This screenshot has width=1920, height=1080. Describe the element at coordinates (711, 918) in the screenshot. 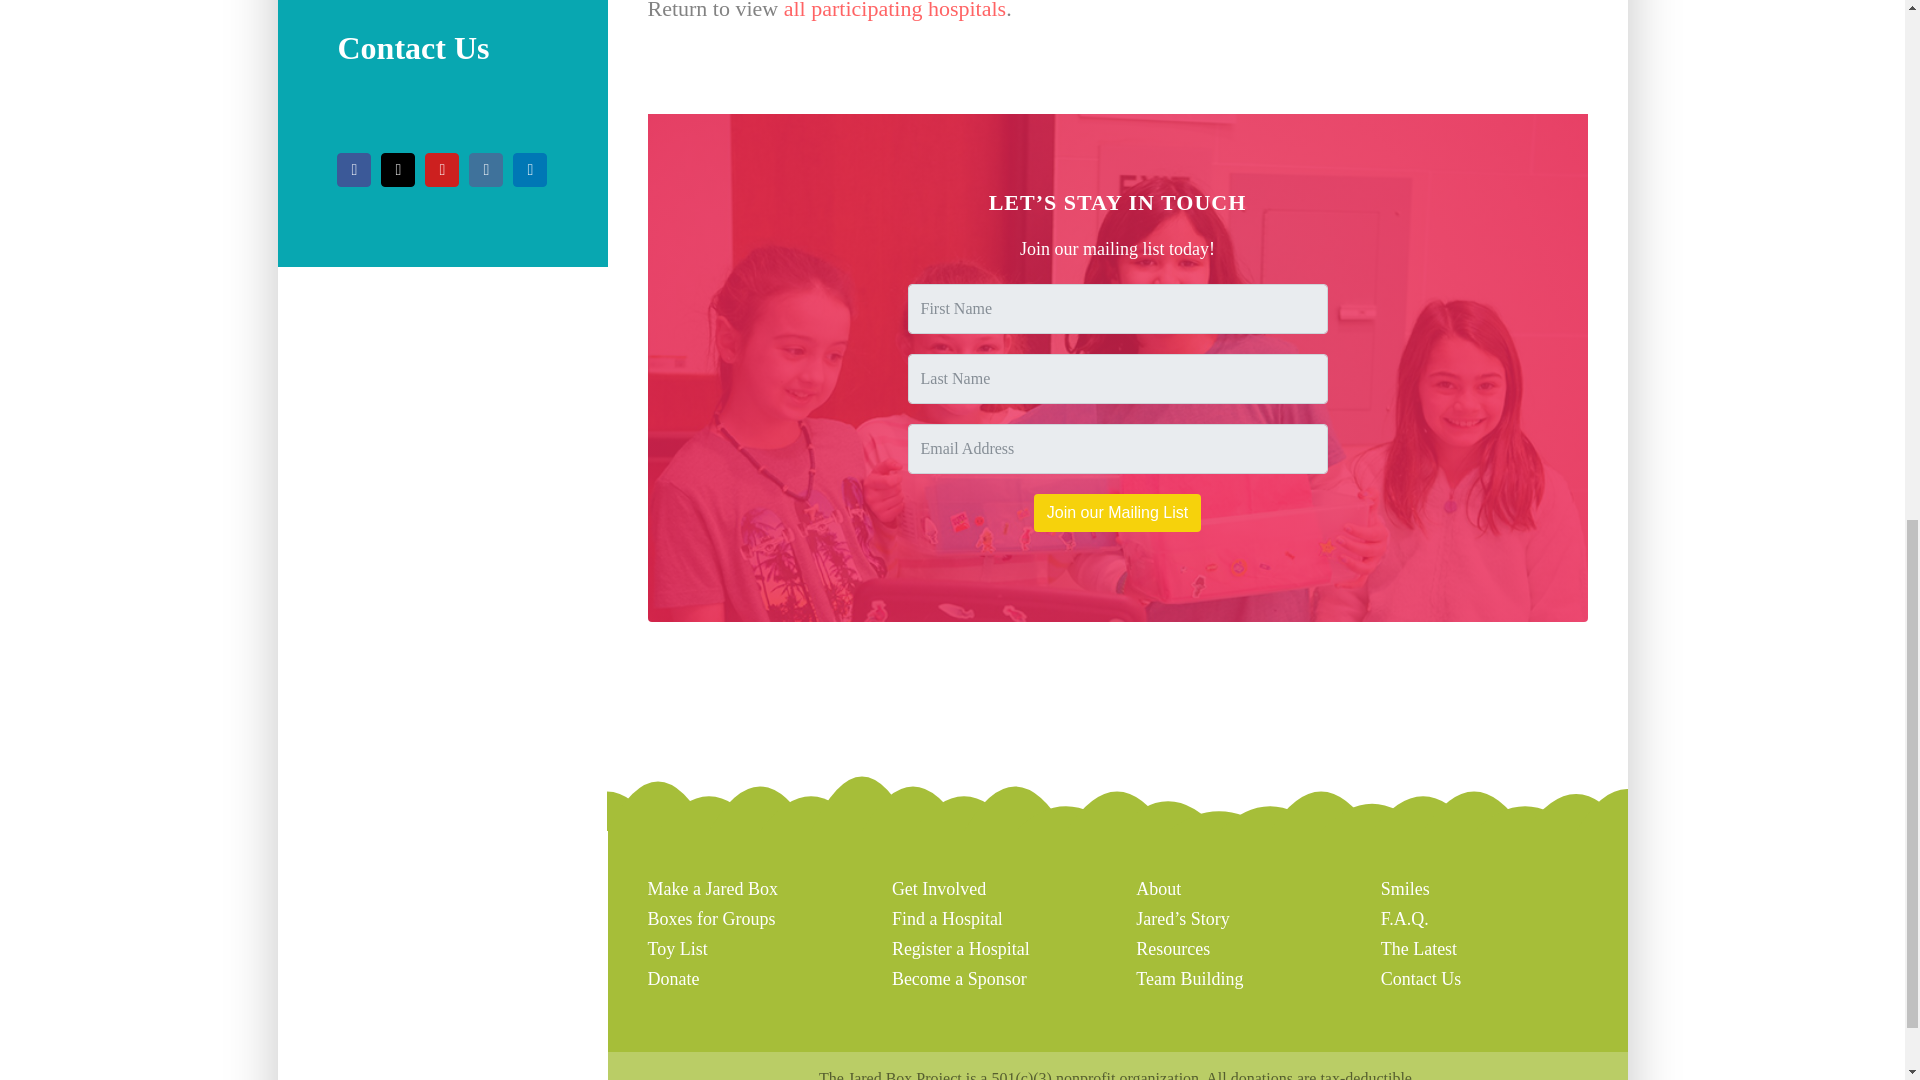

I see `Boxes for Groups` at that location.